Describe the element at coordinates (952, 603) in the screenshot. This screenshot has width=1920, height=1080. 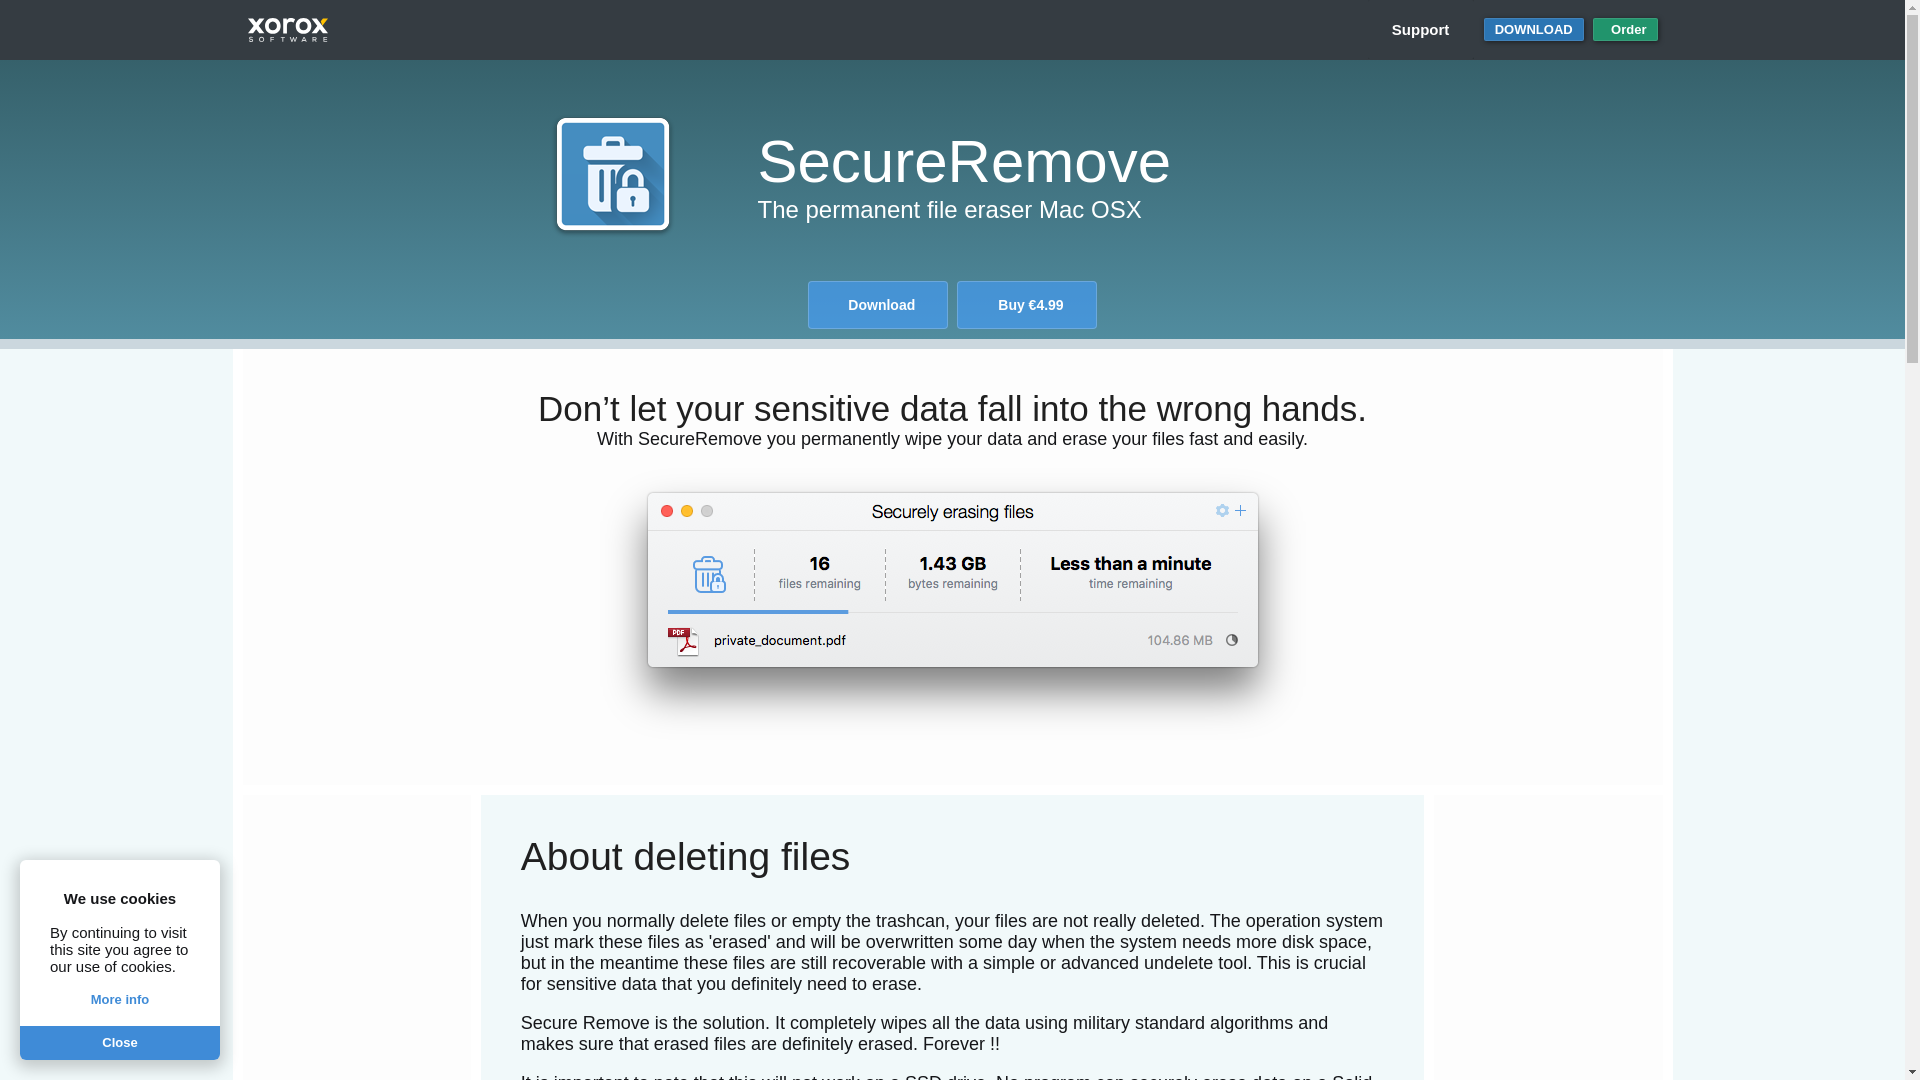
I see `Securely erasing files` at that location.